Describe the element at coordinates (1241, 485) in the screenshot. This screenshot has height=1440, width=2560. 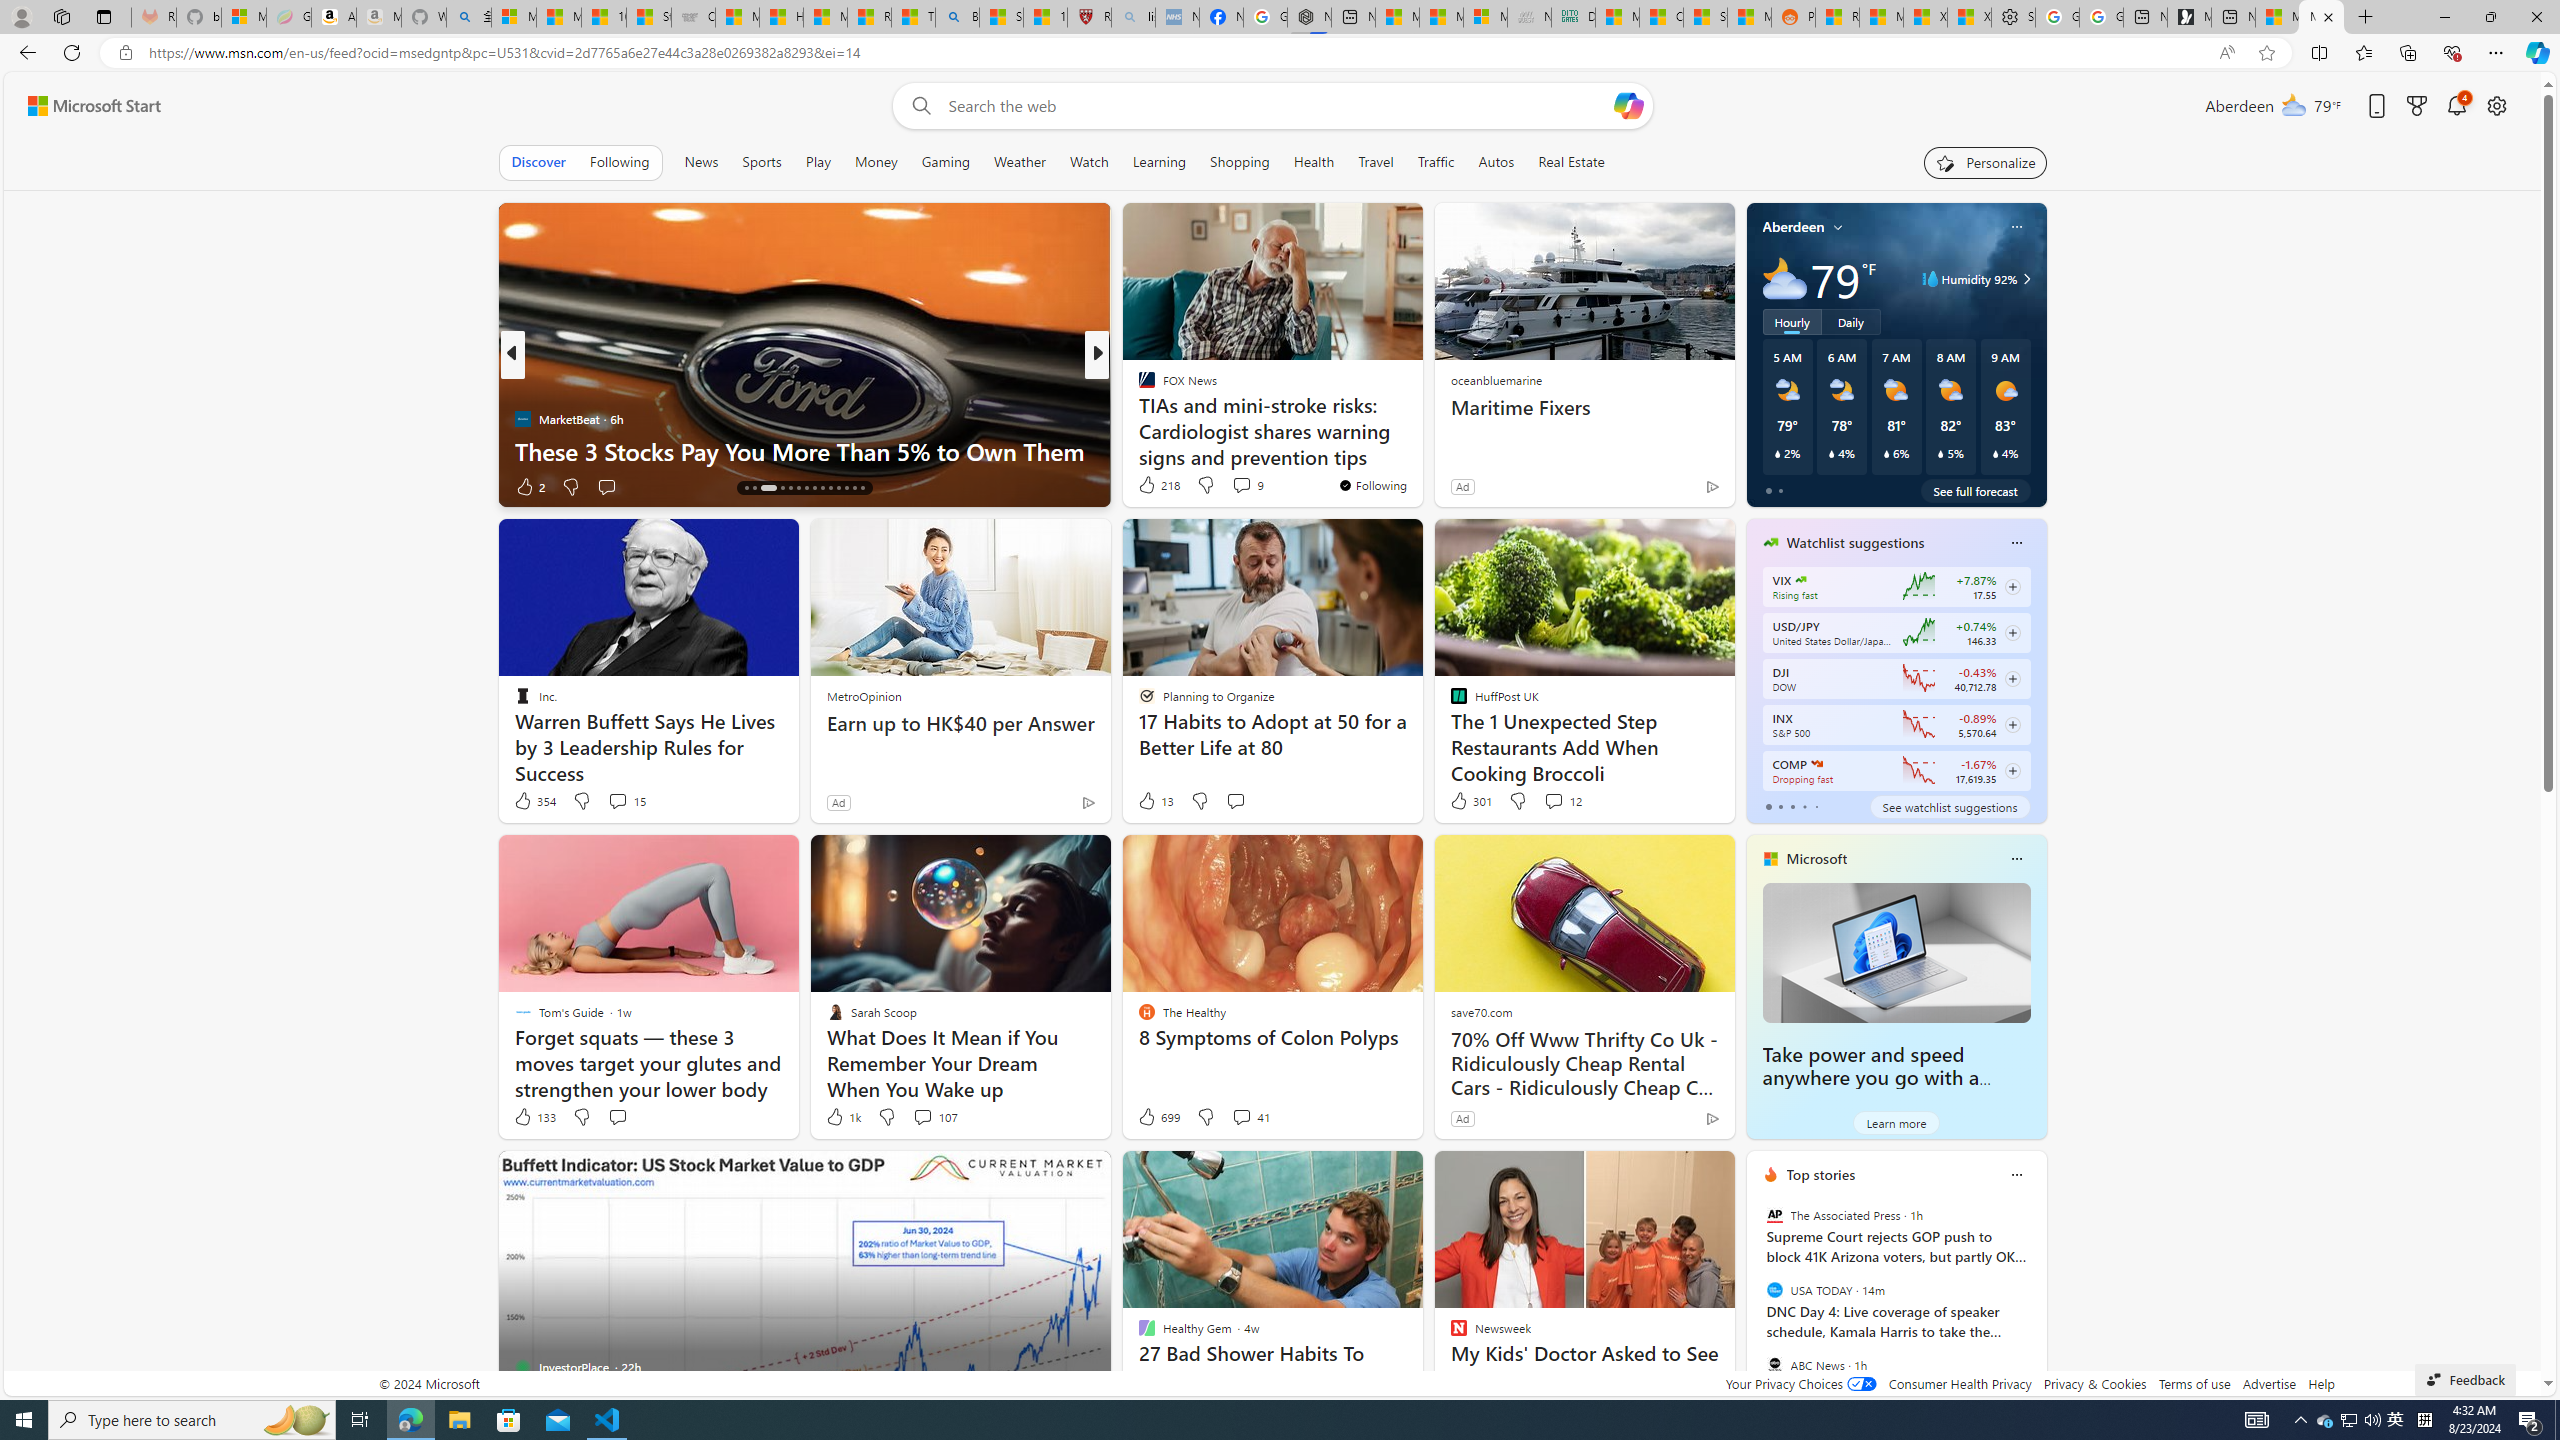
I see `View comments 9 Comment` at that location.